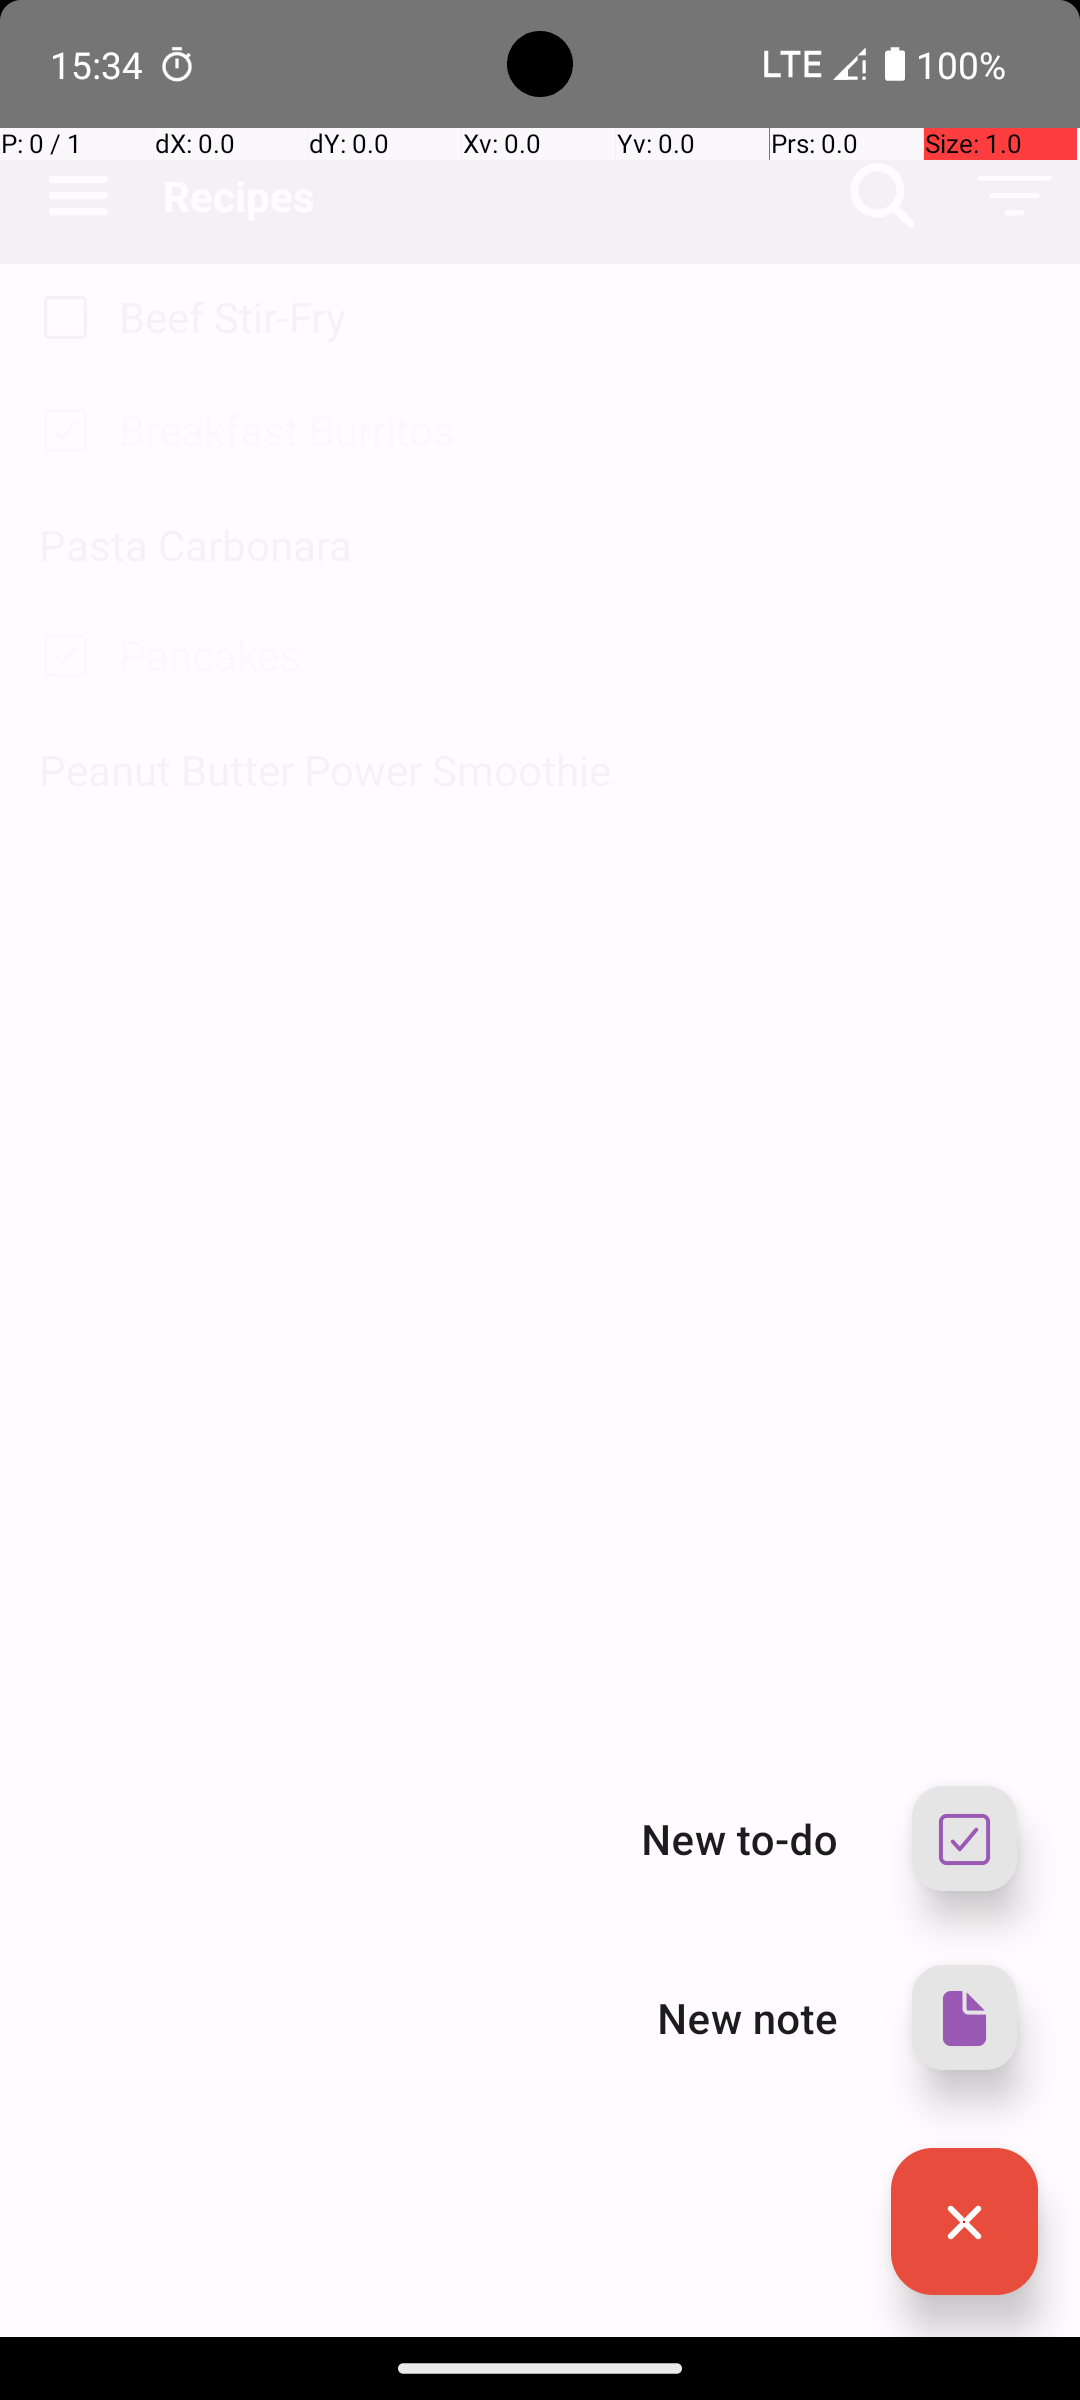  I want to click on New to-do, so click(740, 1838).